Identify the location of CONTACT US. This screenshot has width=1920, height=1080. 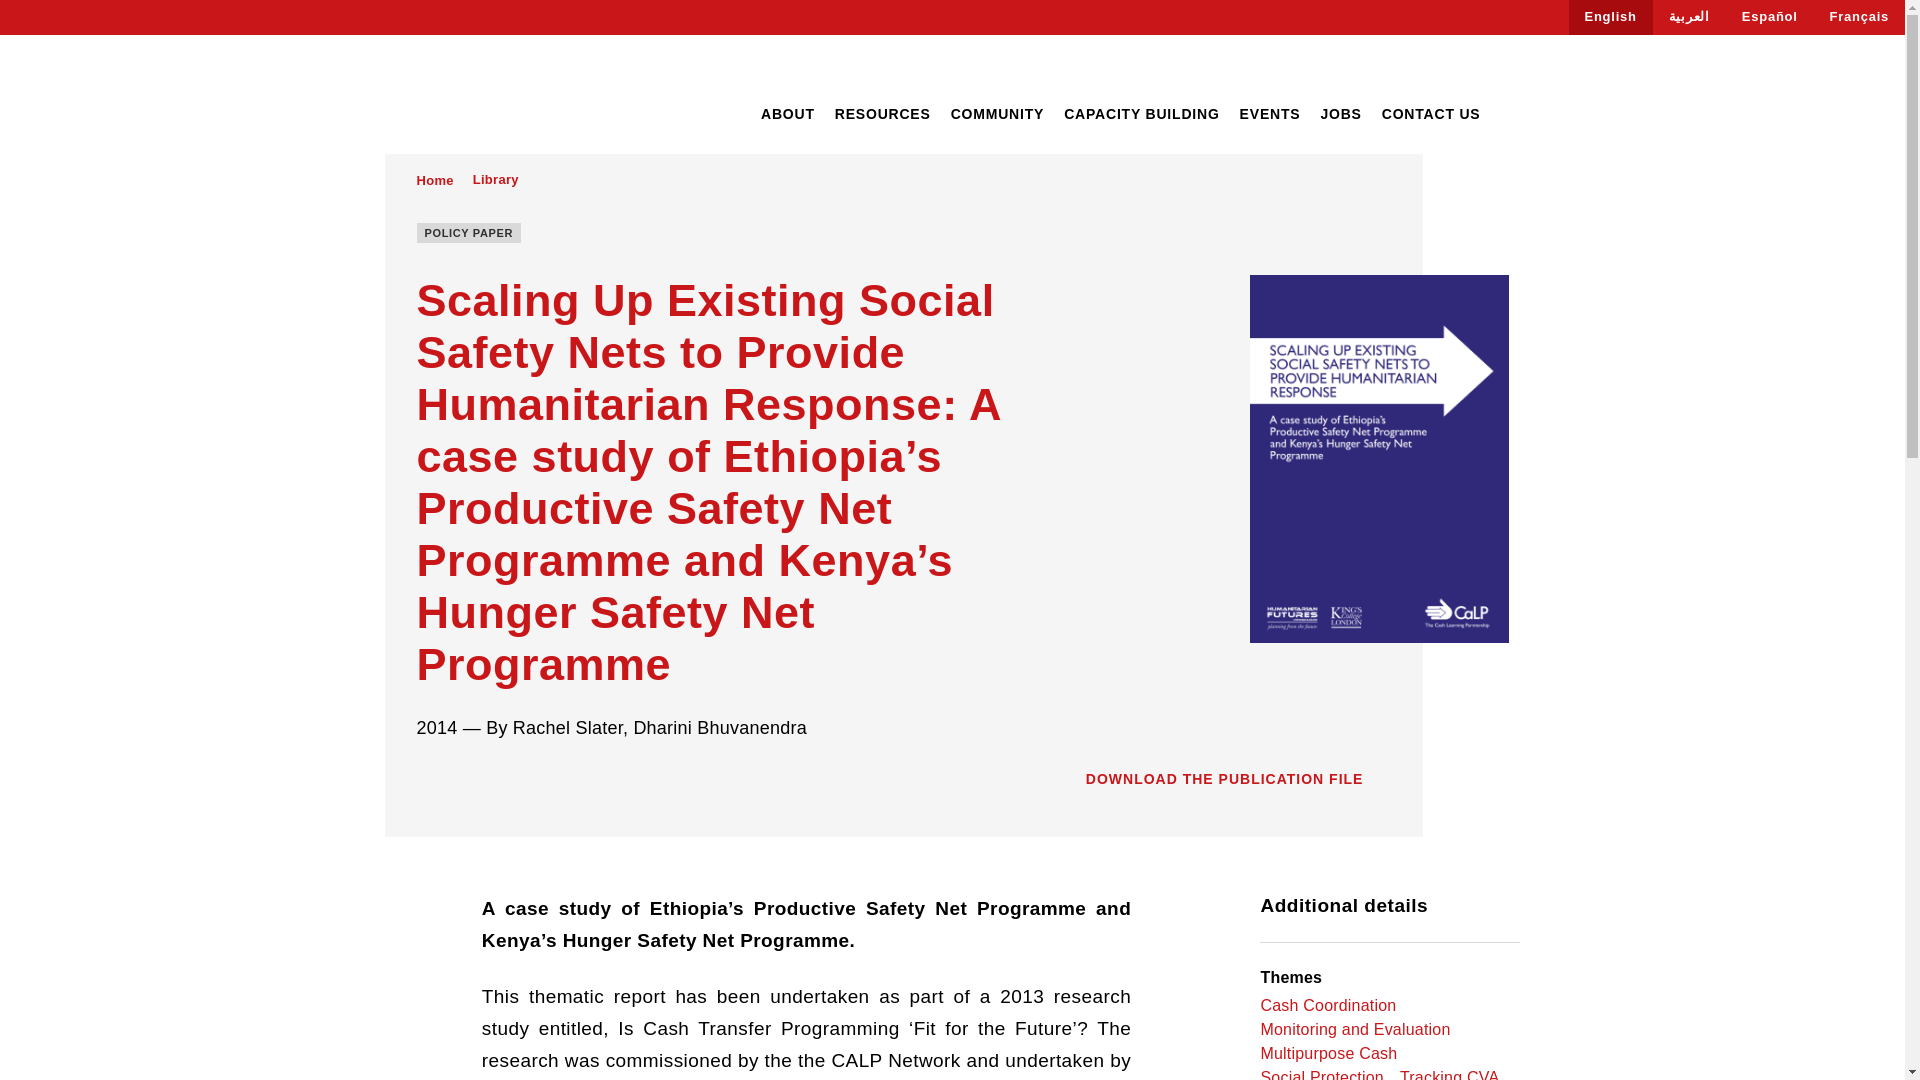
(1431, 114).